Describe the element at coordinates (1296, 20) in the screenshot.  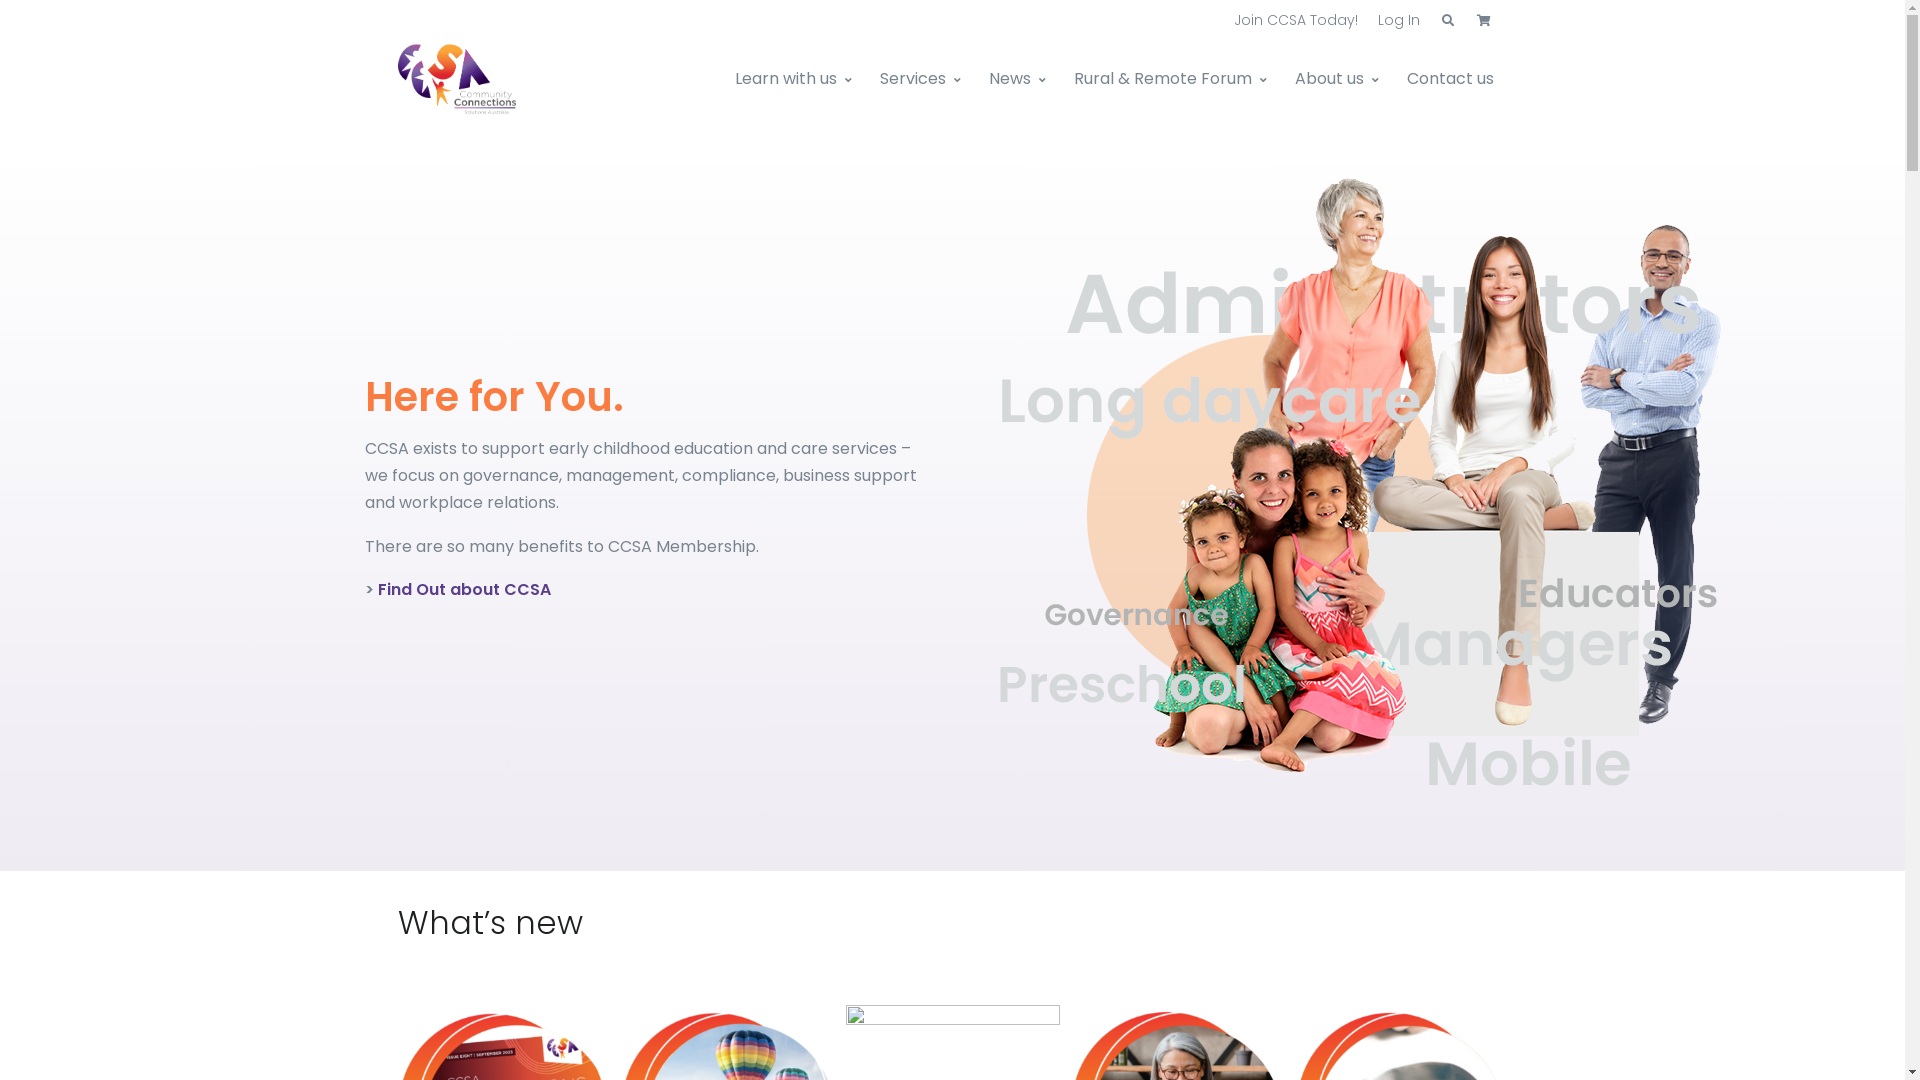
I see `Join CCSA Today!` at that location.